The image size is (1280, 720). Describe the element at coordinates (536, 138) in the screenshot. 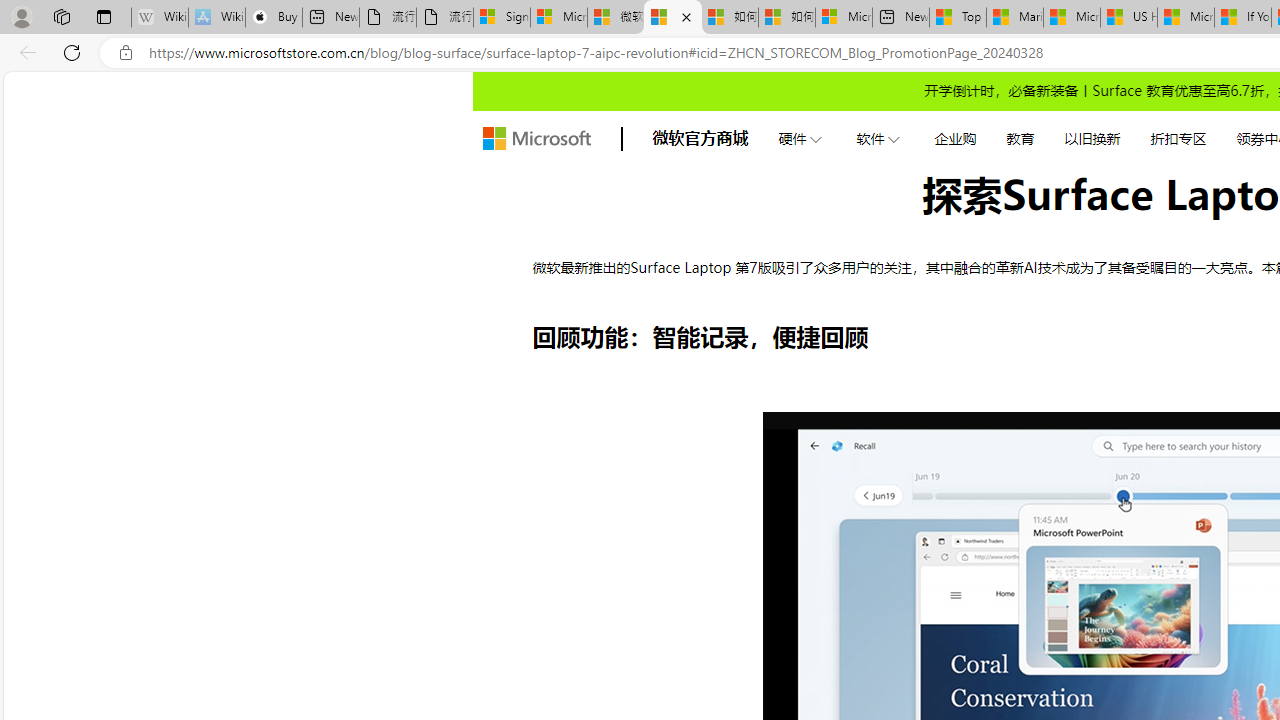

I see `store logo` at that location.